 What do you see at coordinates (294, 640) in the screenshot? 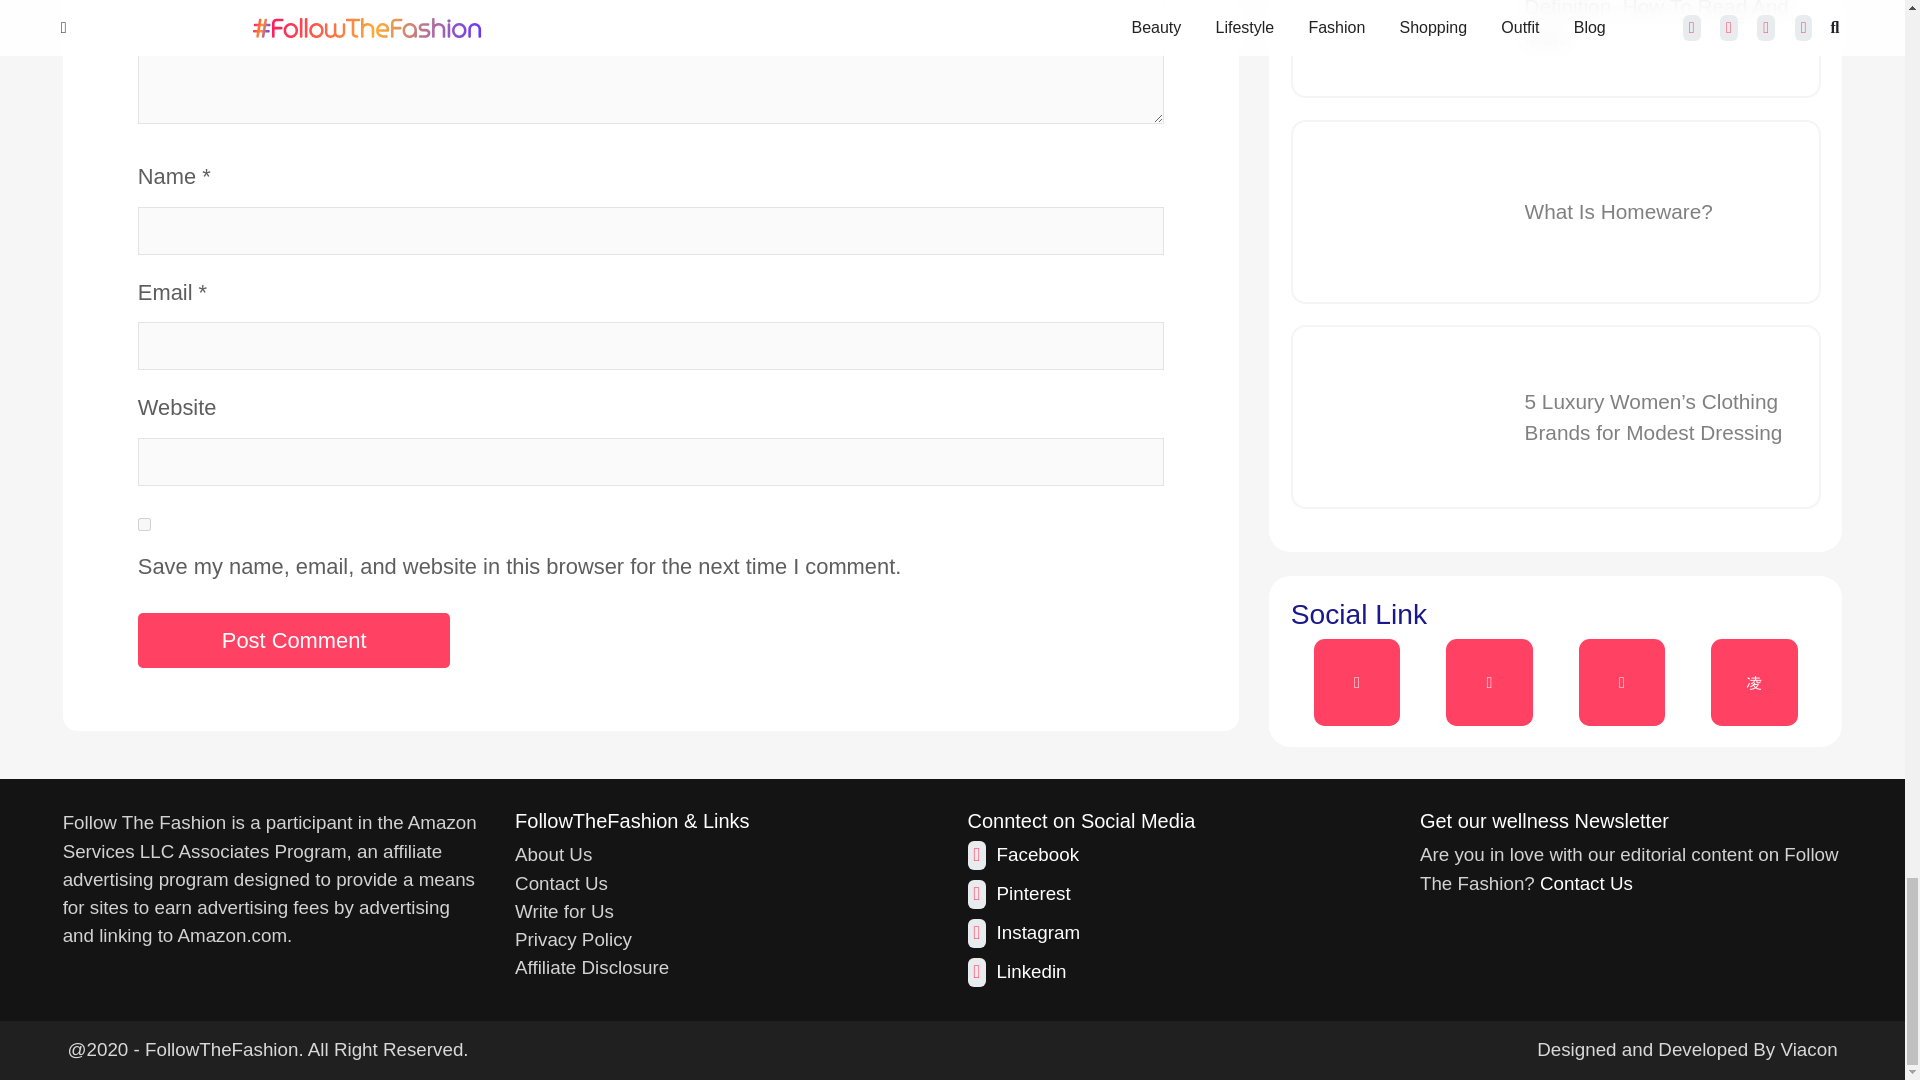
I see `Post Comment` at bounding box center [294, 640].